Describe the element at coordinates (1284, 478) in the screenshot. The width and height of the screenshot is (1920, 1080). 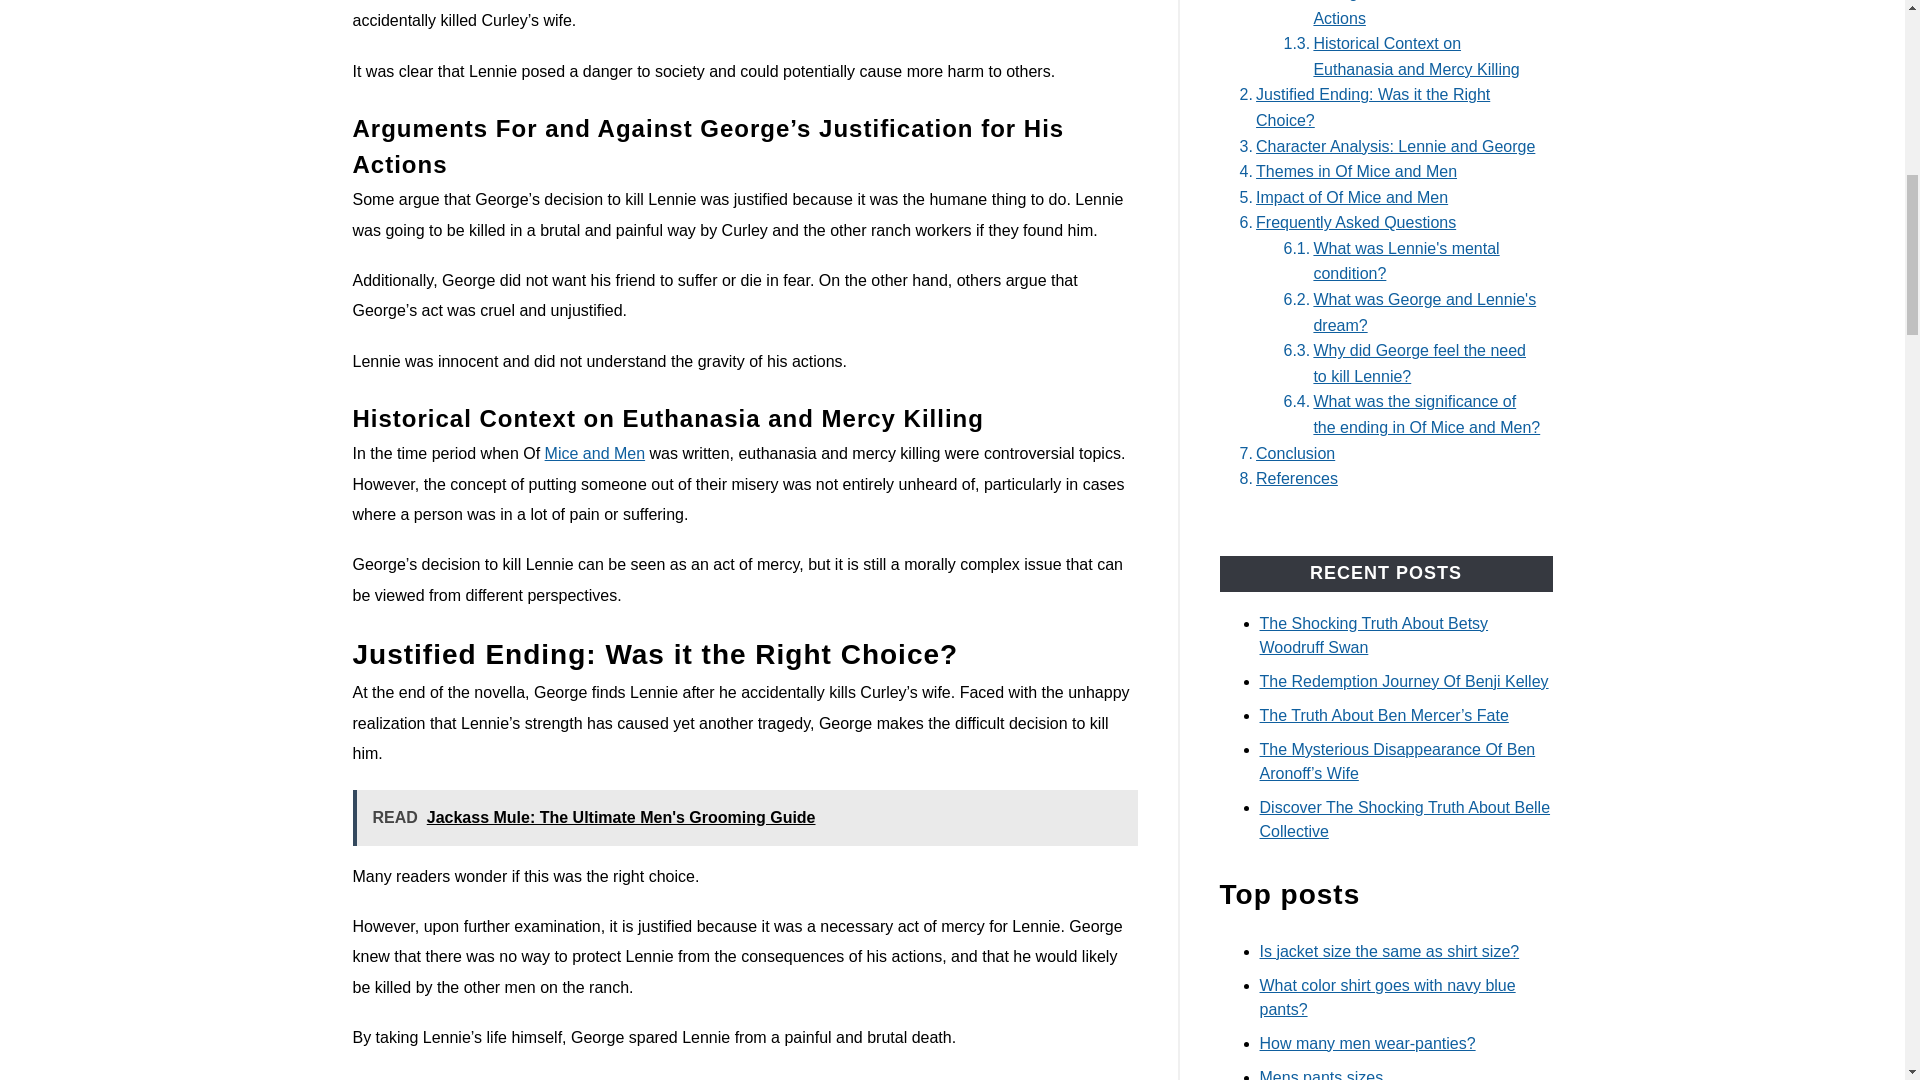
I see `References` at that location.